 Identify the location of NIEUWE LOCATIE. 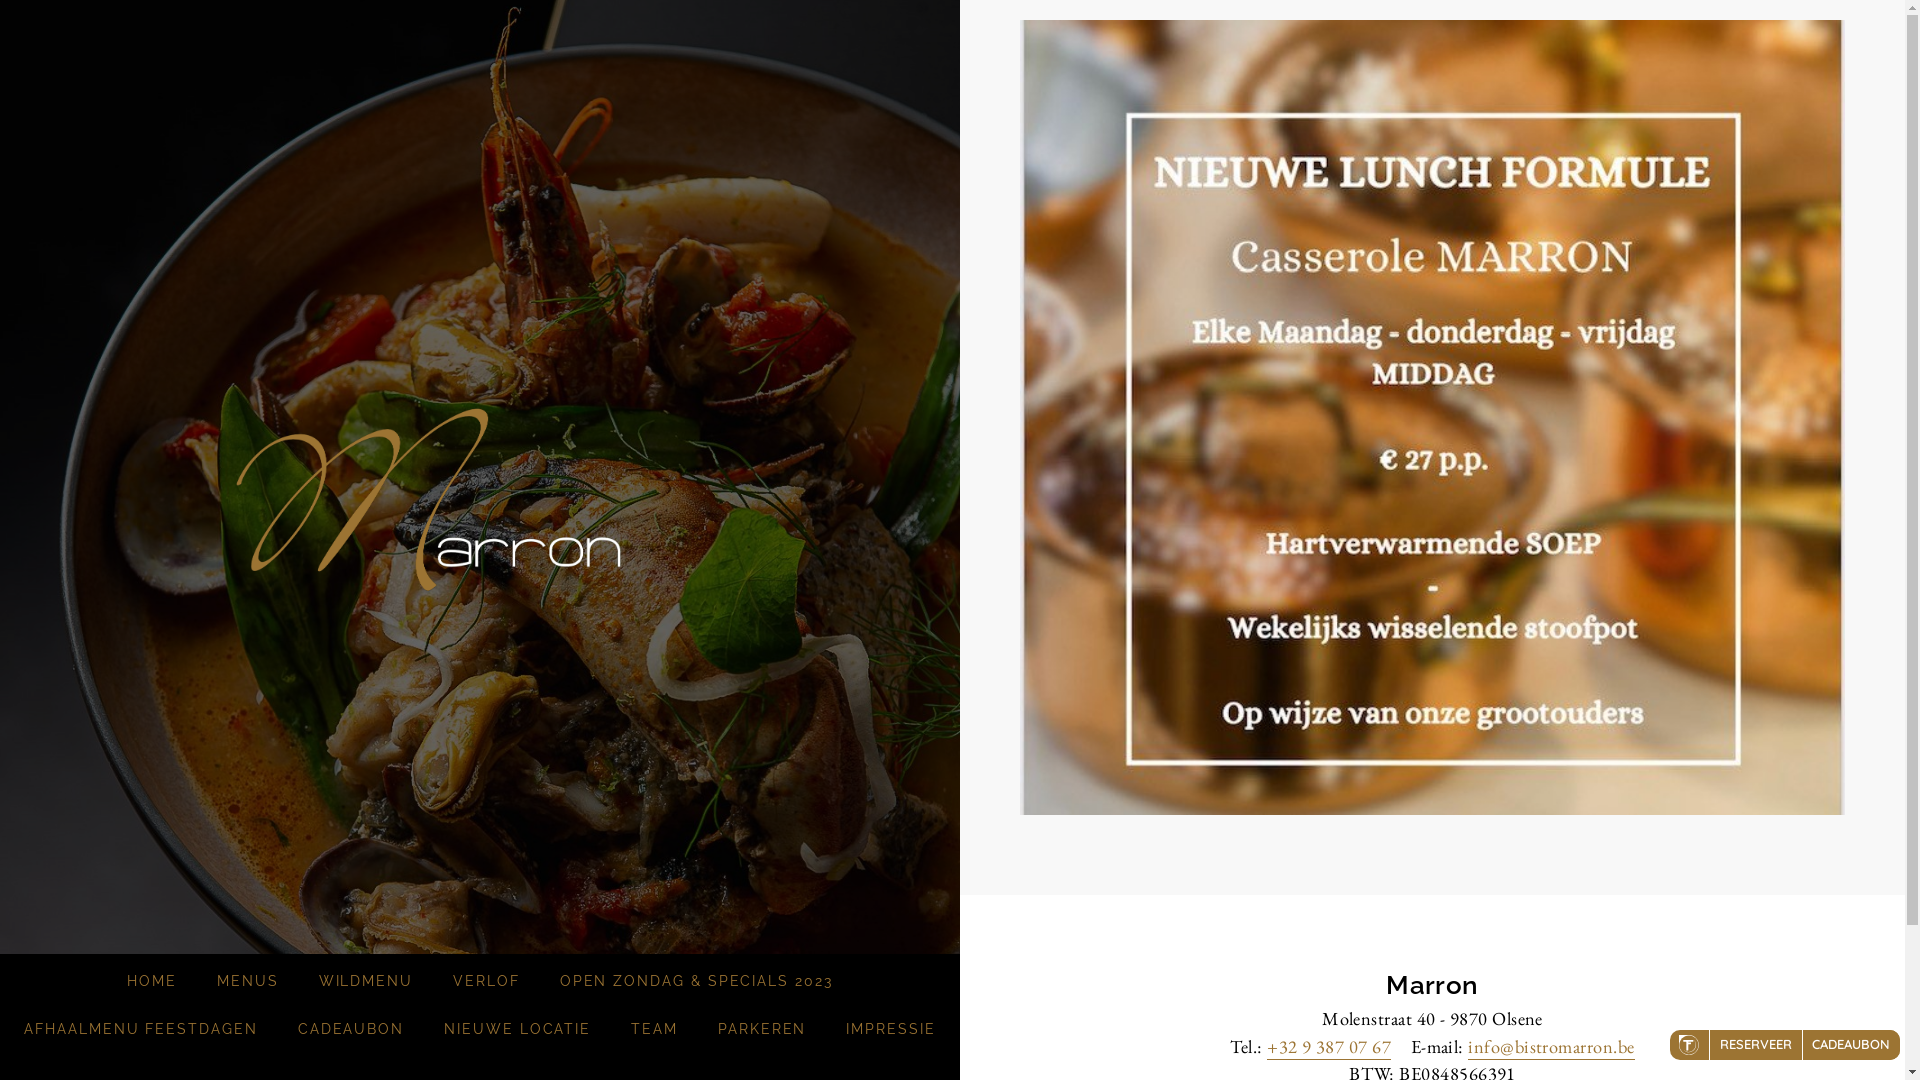
(518, 1030).